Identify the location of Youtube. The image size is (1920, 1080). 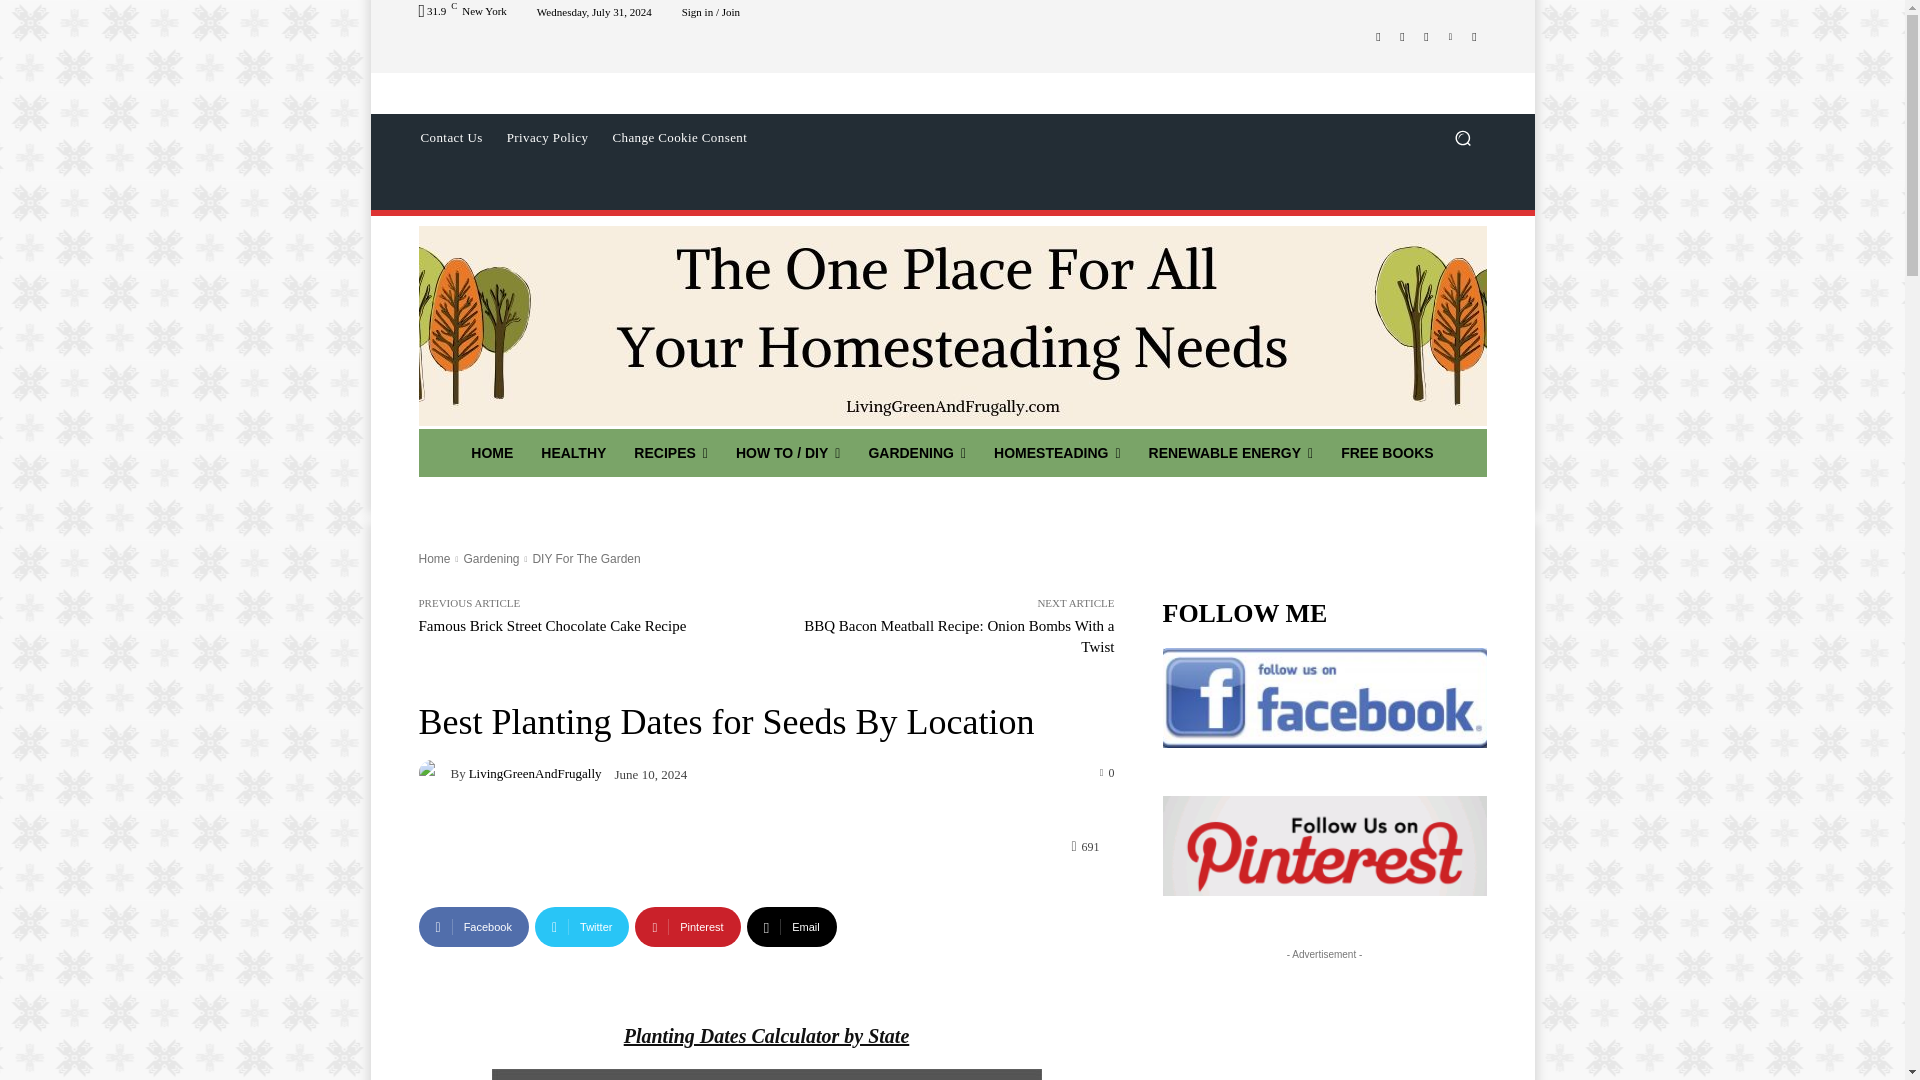
(1474, 35).